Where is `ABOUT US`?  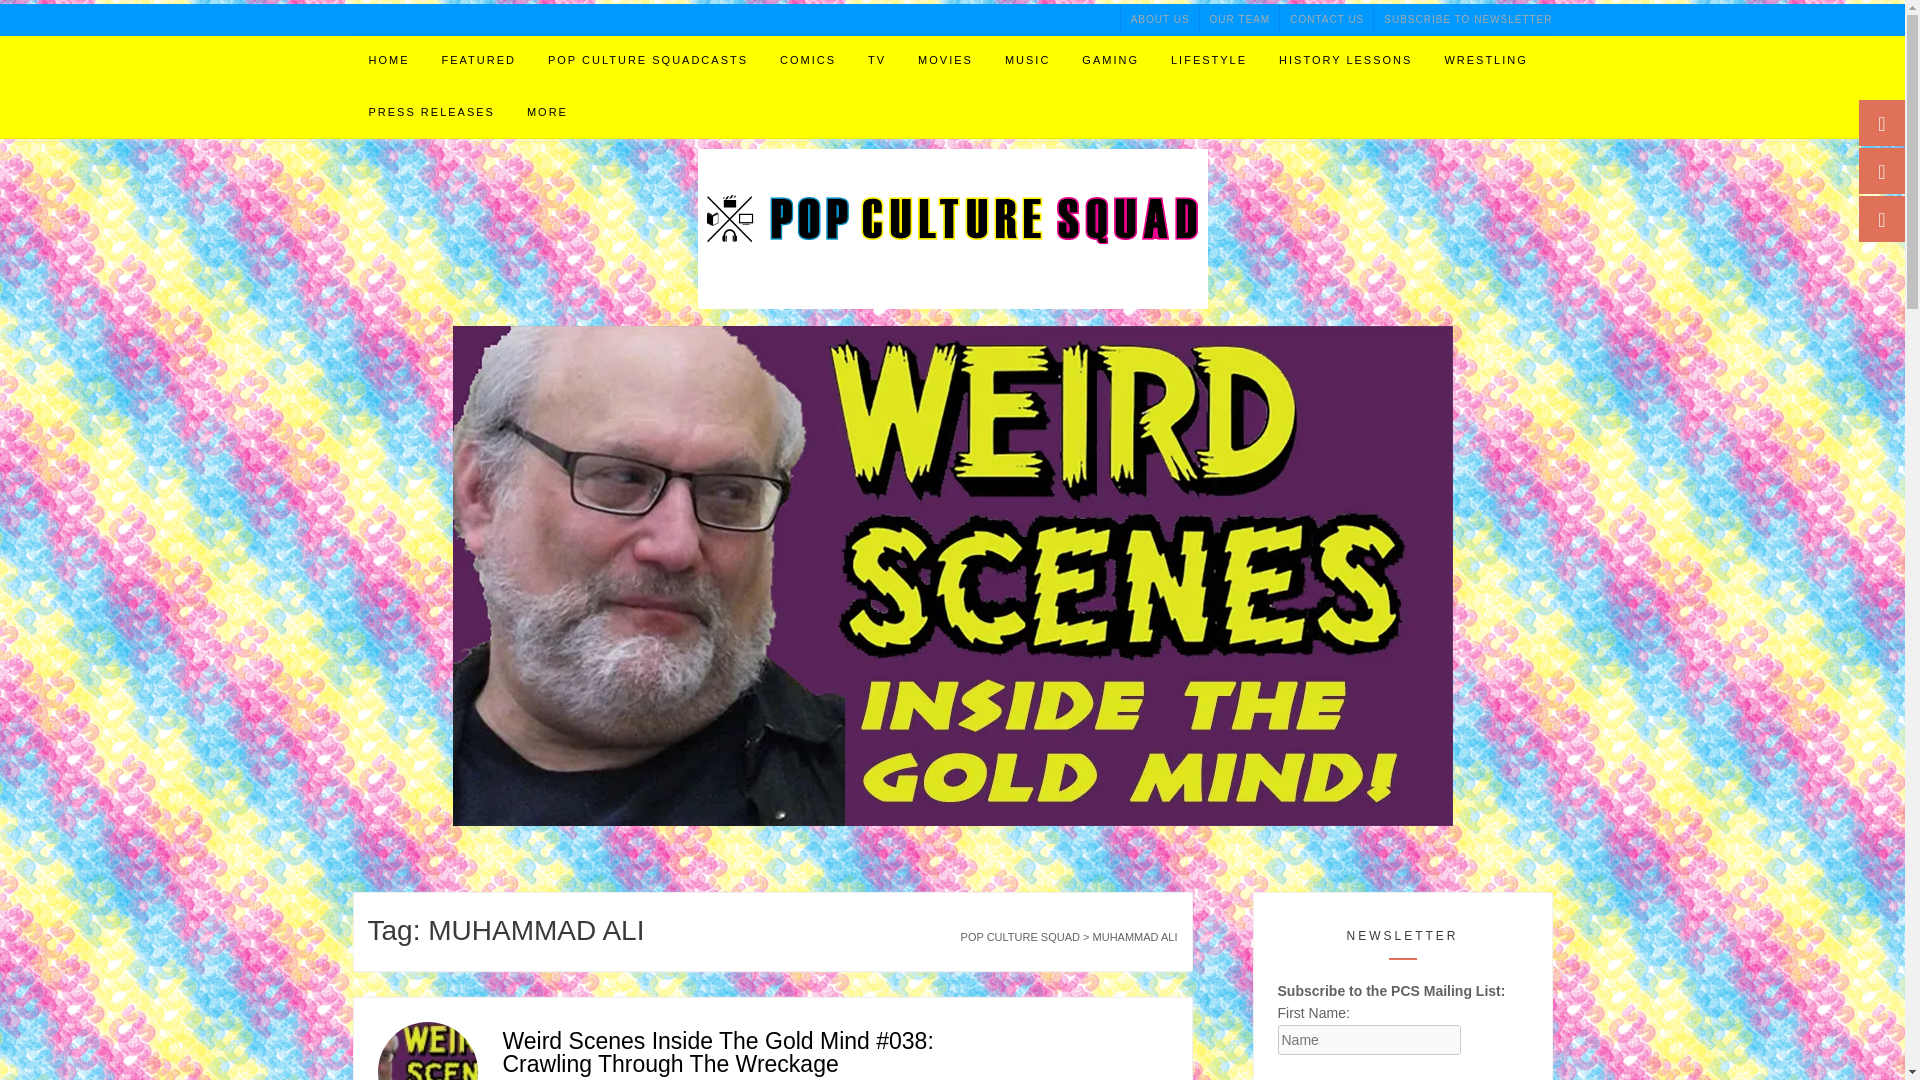 ABOUT US is located at coordinates (1160, 19).